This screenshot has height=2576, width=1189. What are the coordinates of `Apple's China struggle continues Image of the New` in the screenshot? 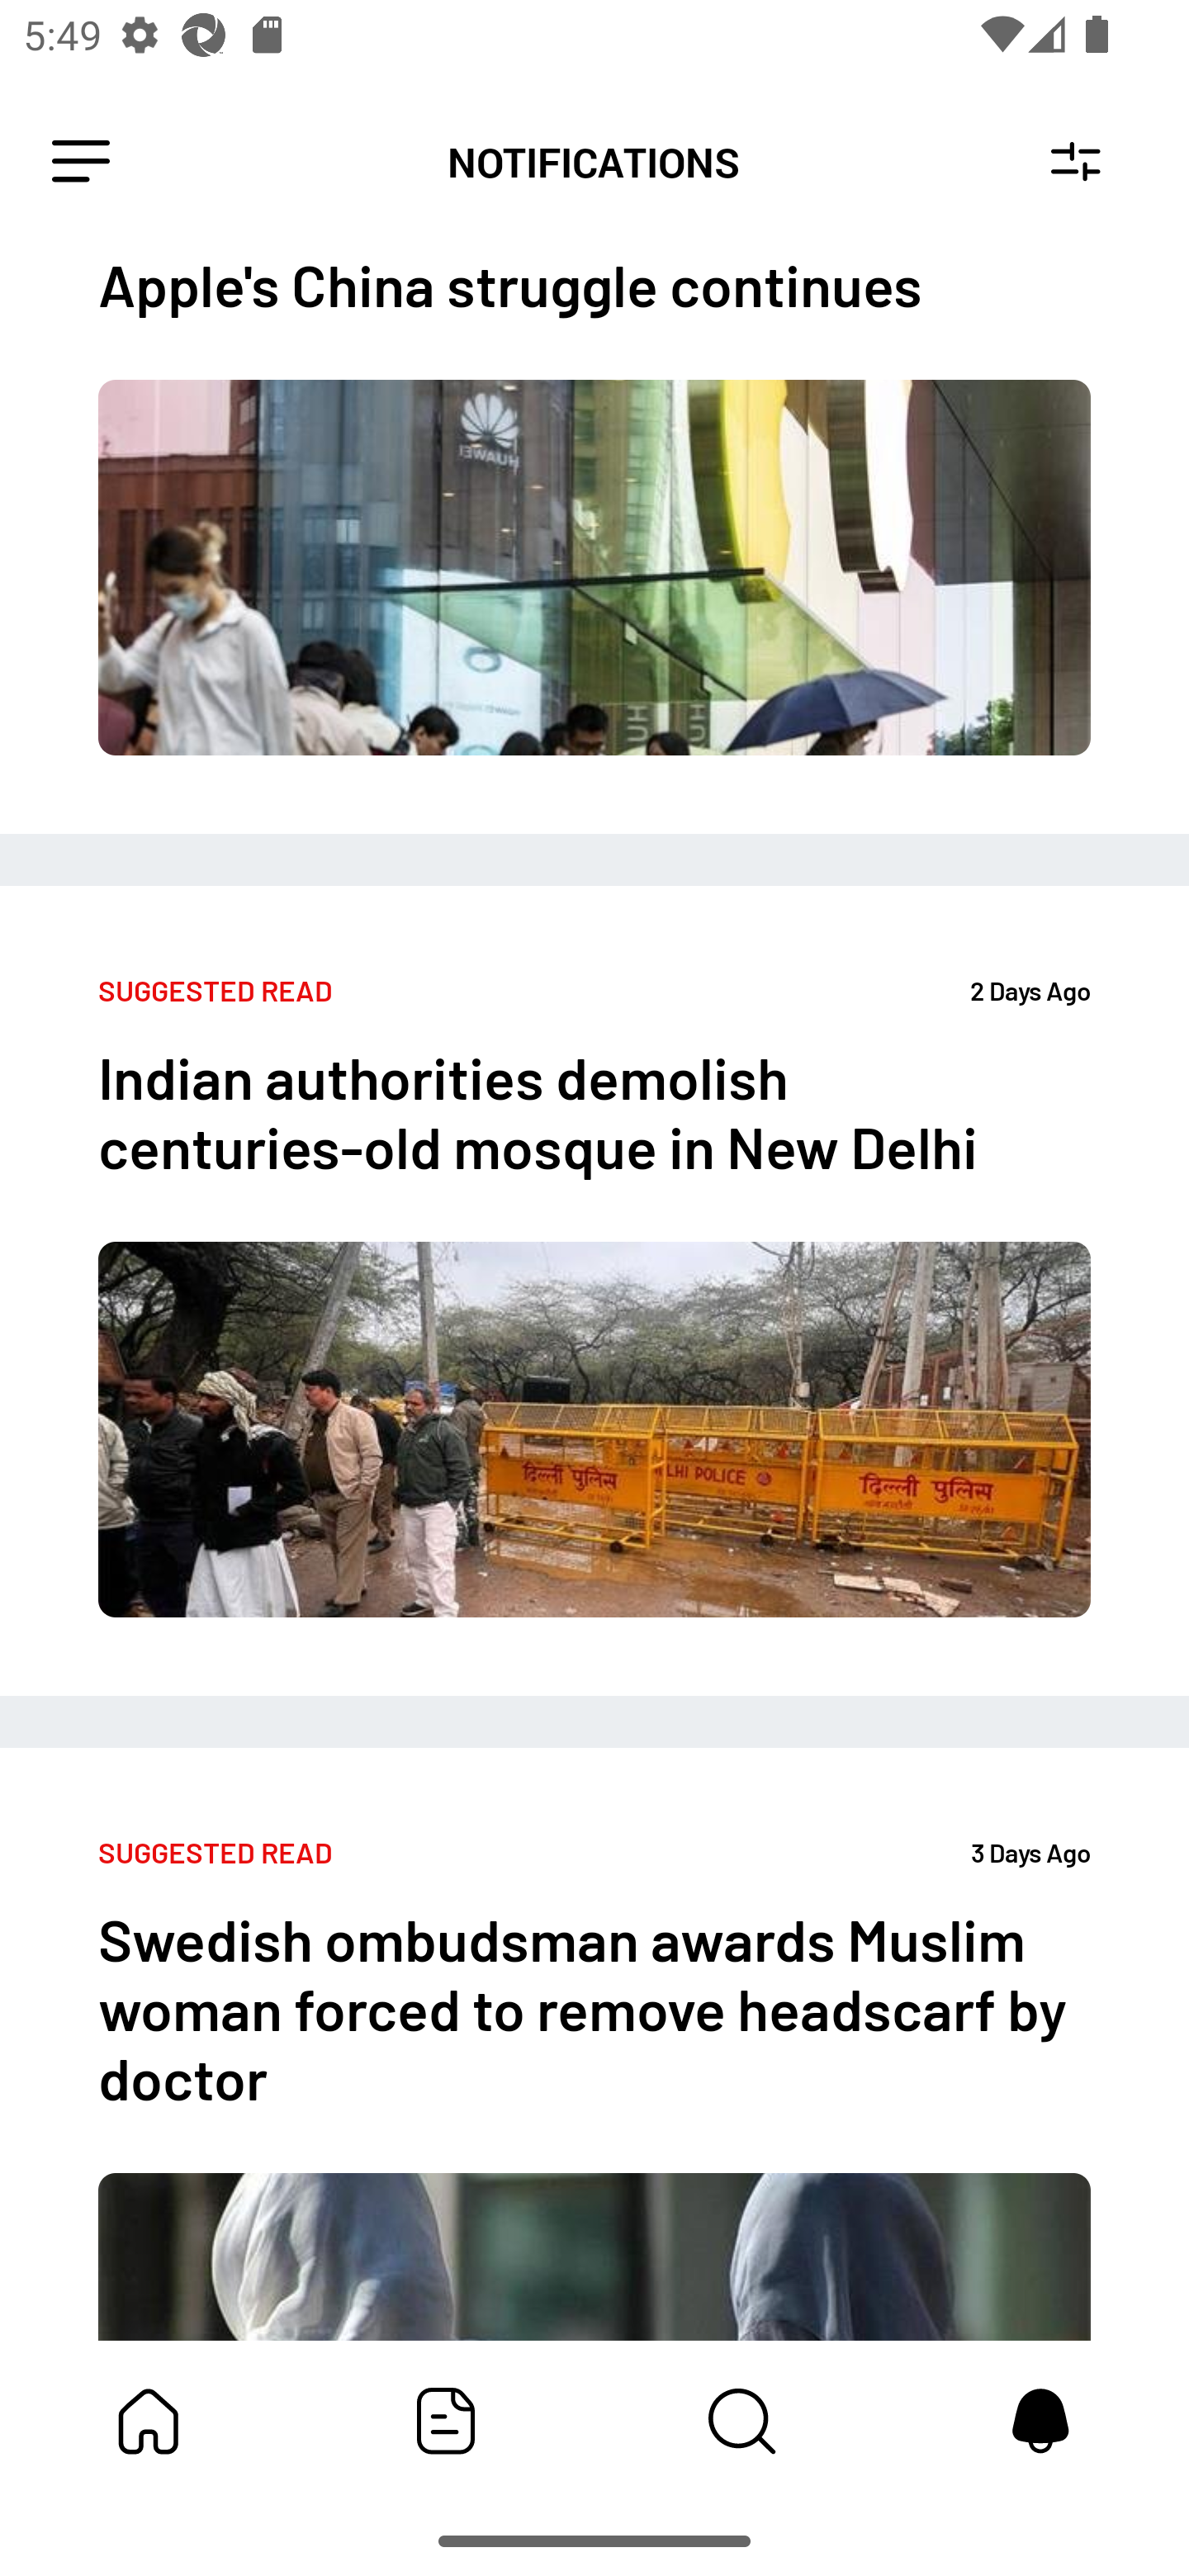 It's located at (594, 544).